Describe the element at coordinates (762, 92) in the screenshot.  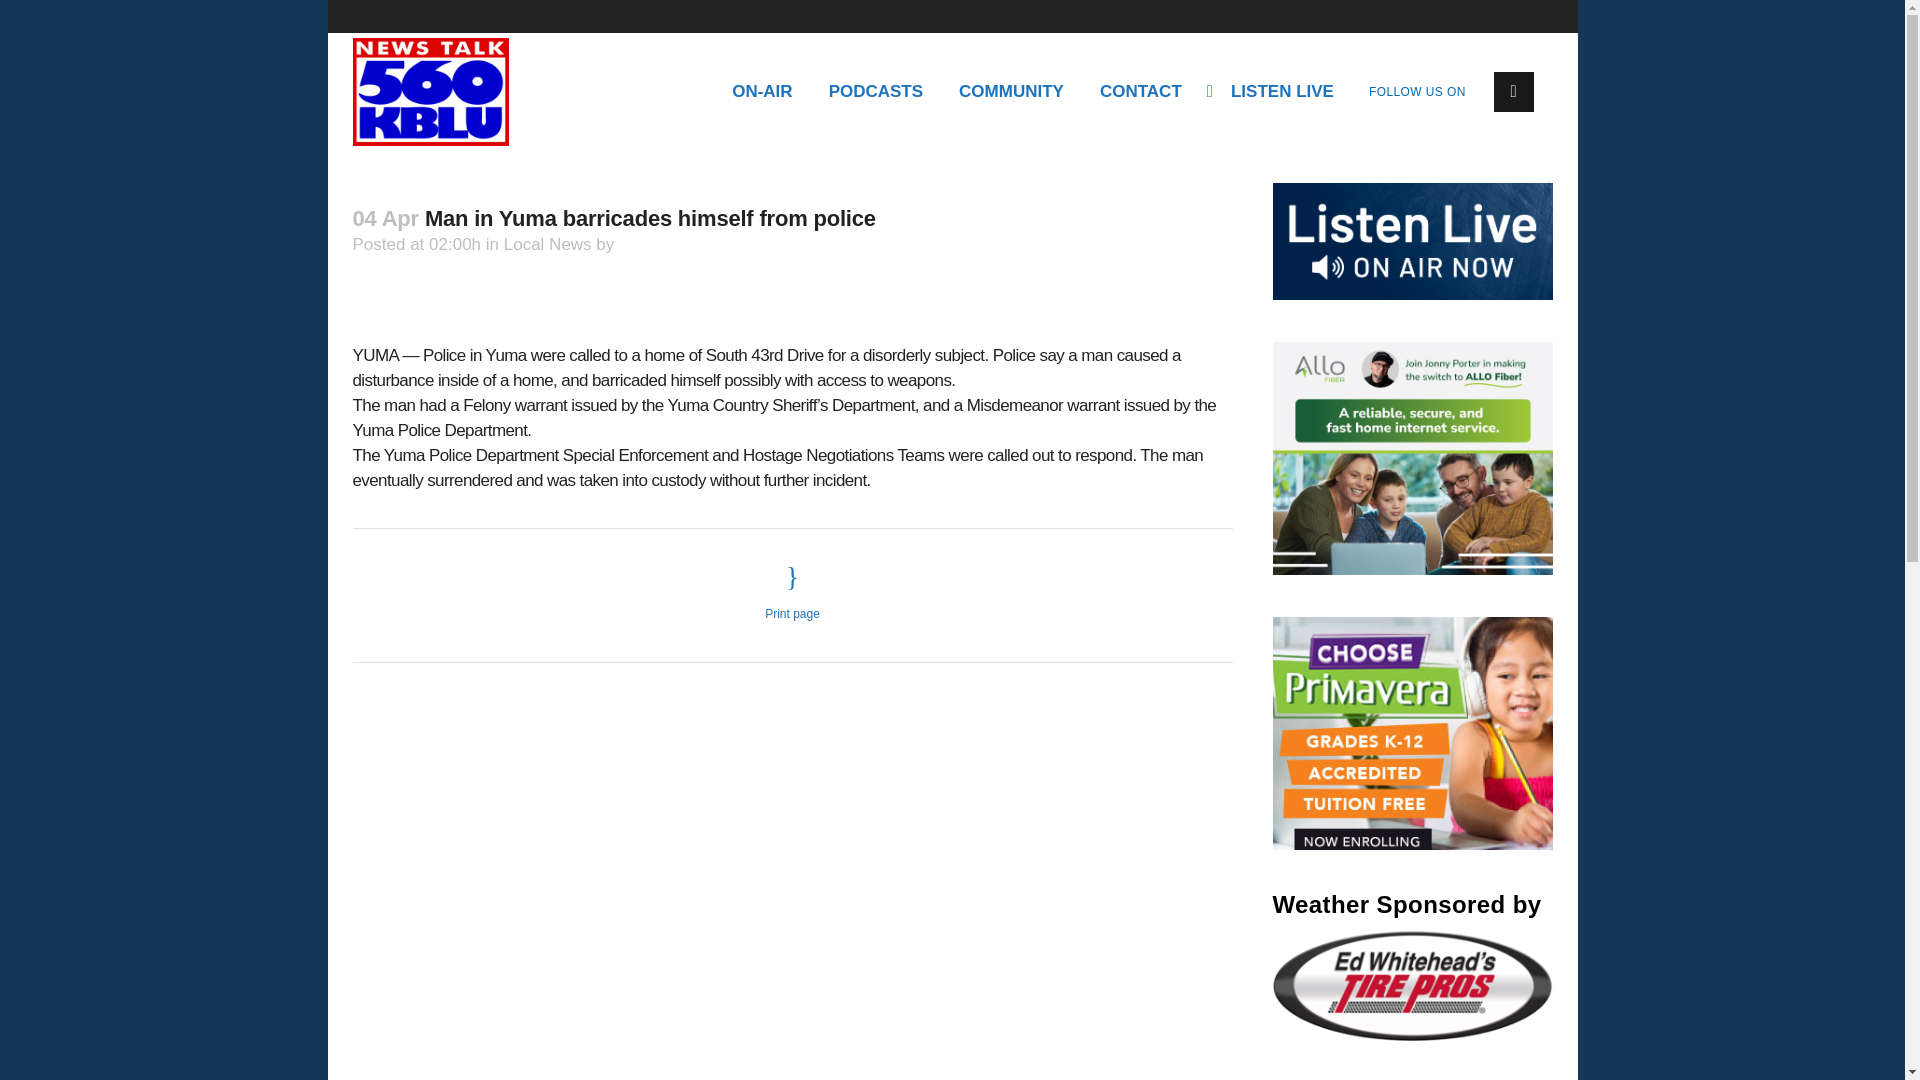
I see `ON-AIR` at that location.